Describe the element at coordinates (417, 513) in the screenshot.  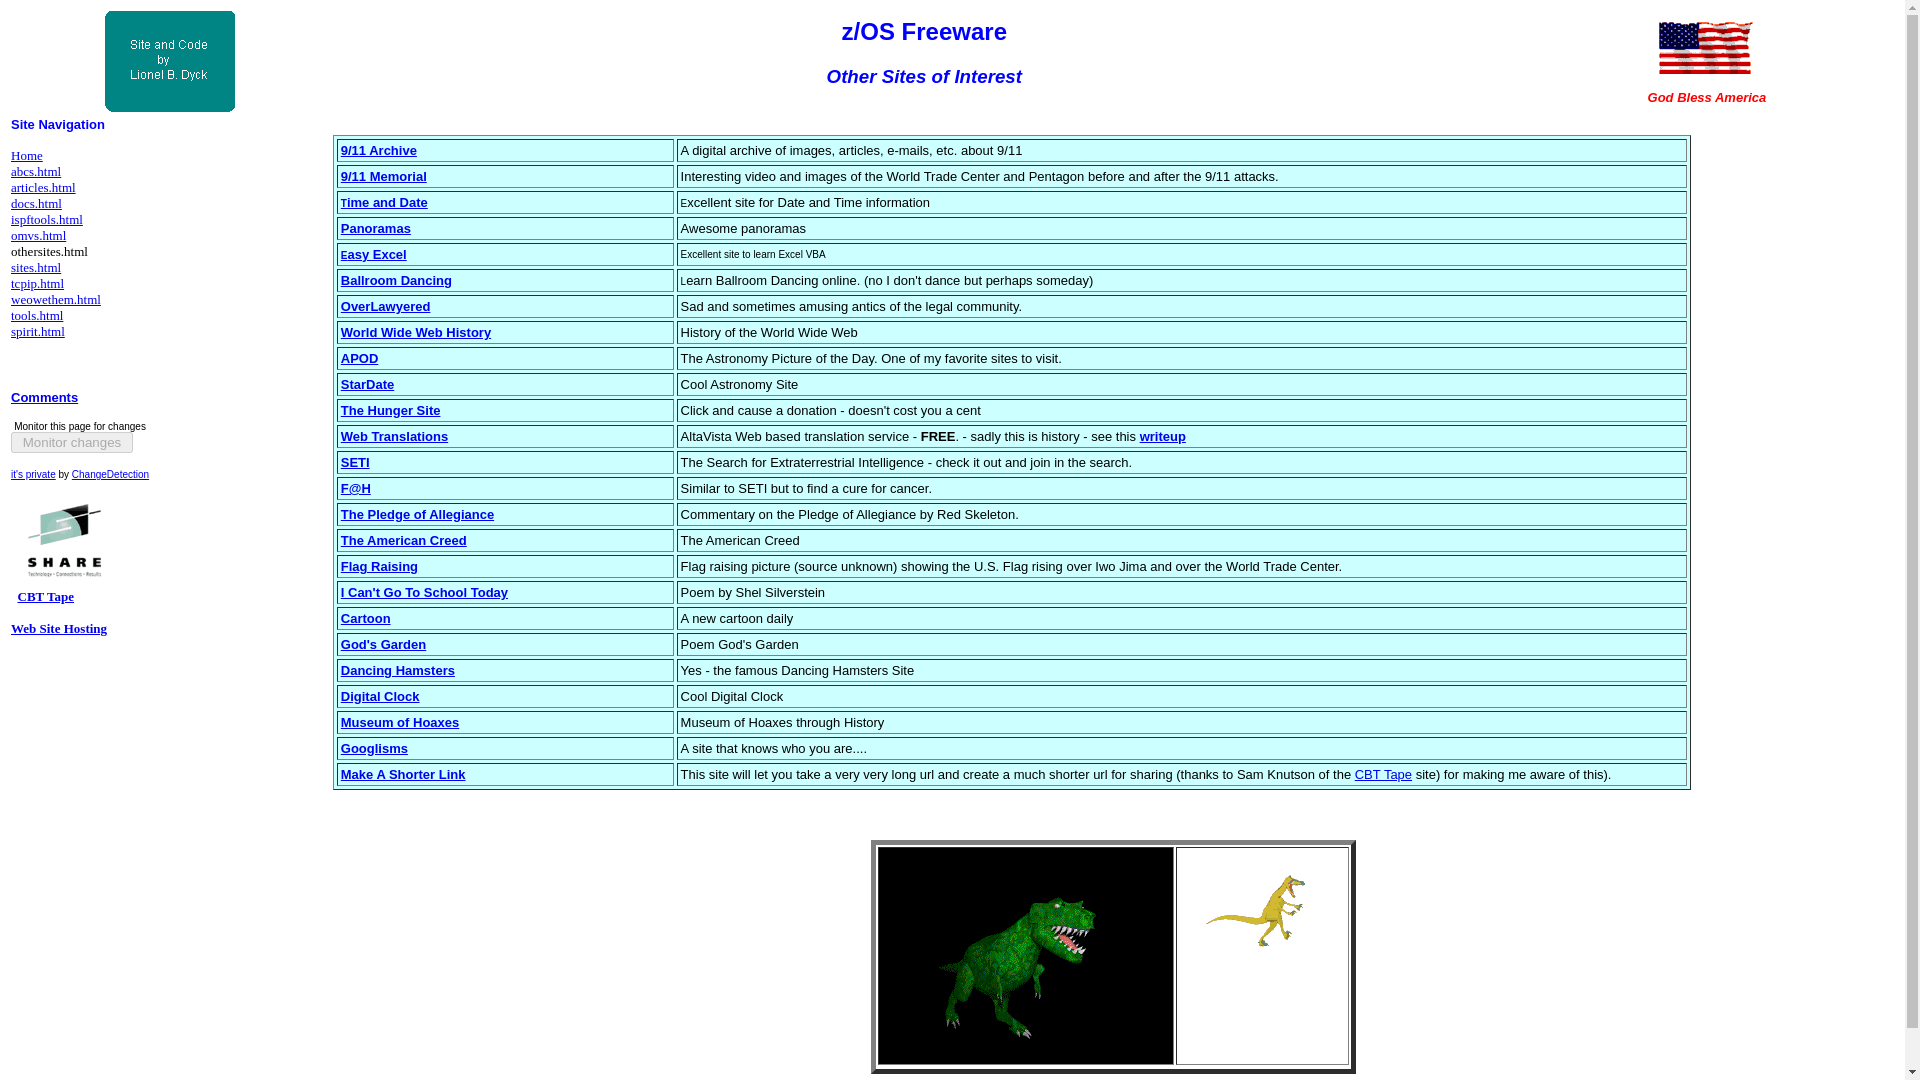
I see `The Pledge of Allegiance` at that location.